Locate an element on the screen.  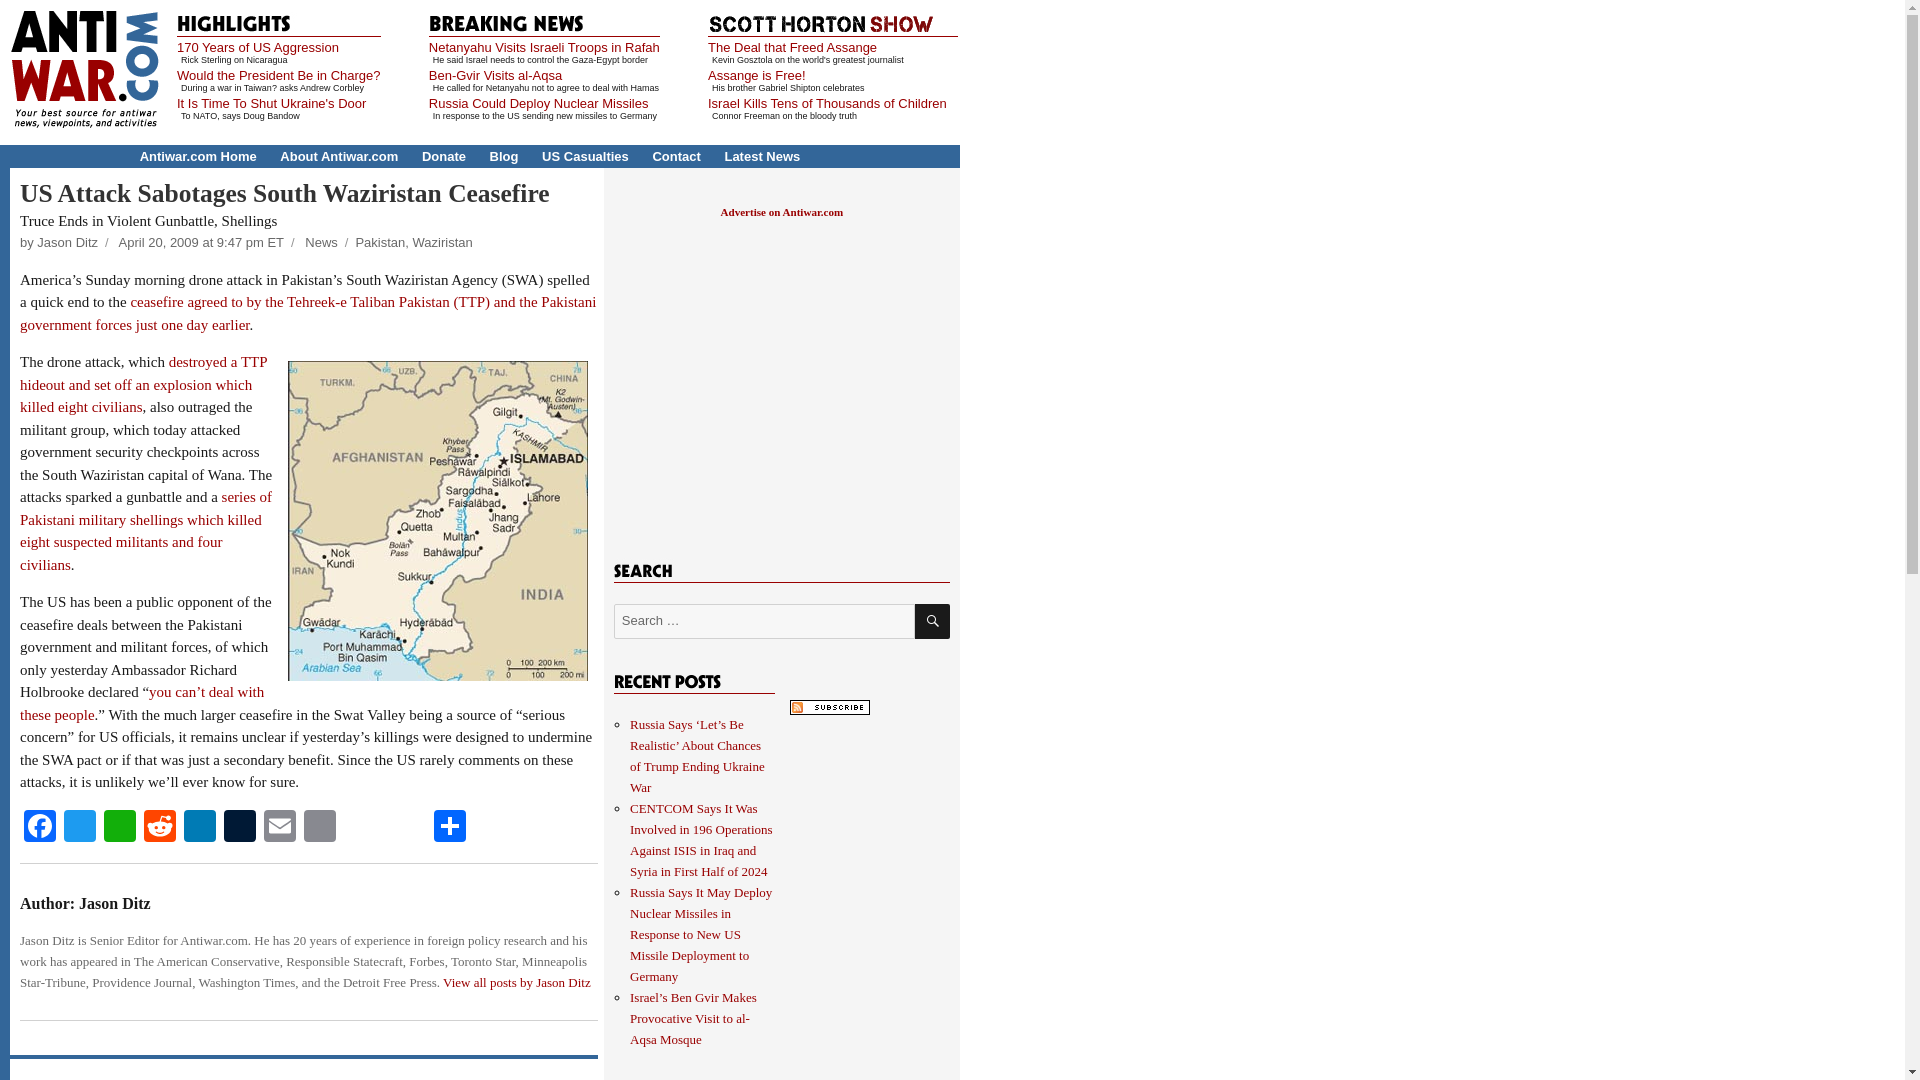
Facebook is located at coordinates (39, 828).